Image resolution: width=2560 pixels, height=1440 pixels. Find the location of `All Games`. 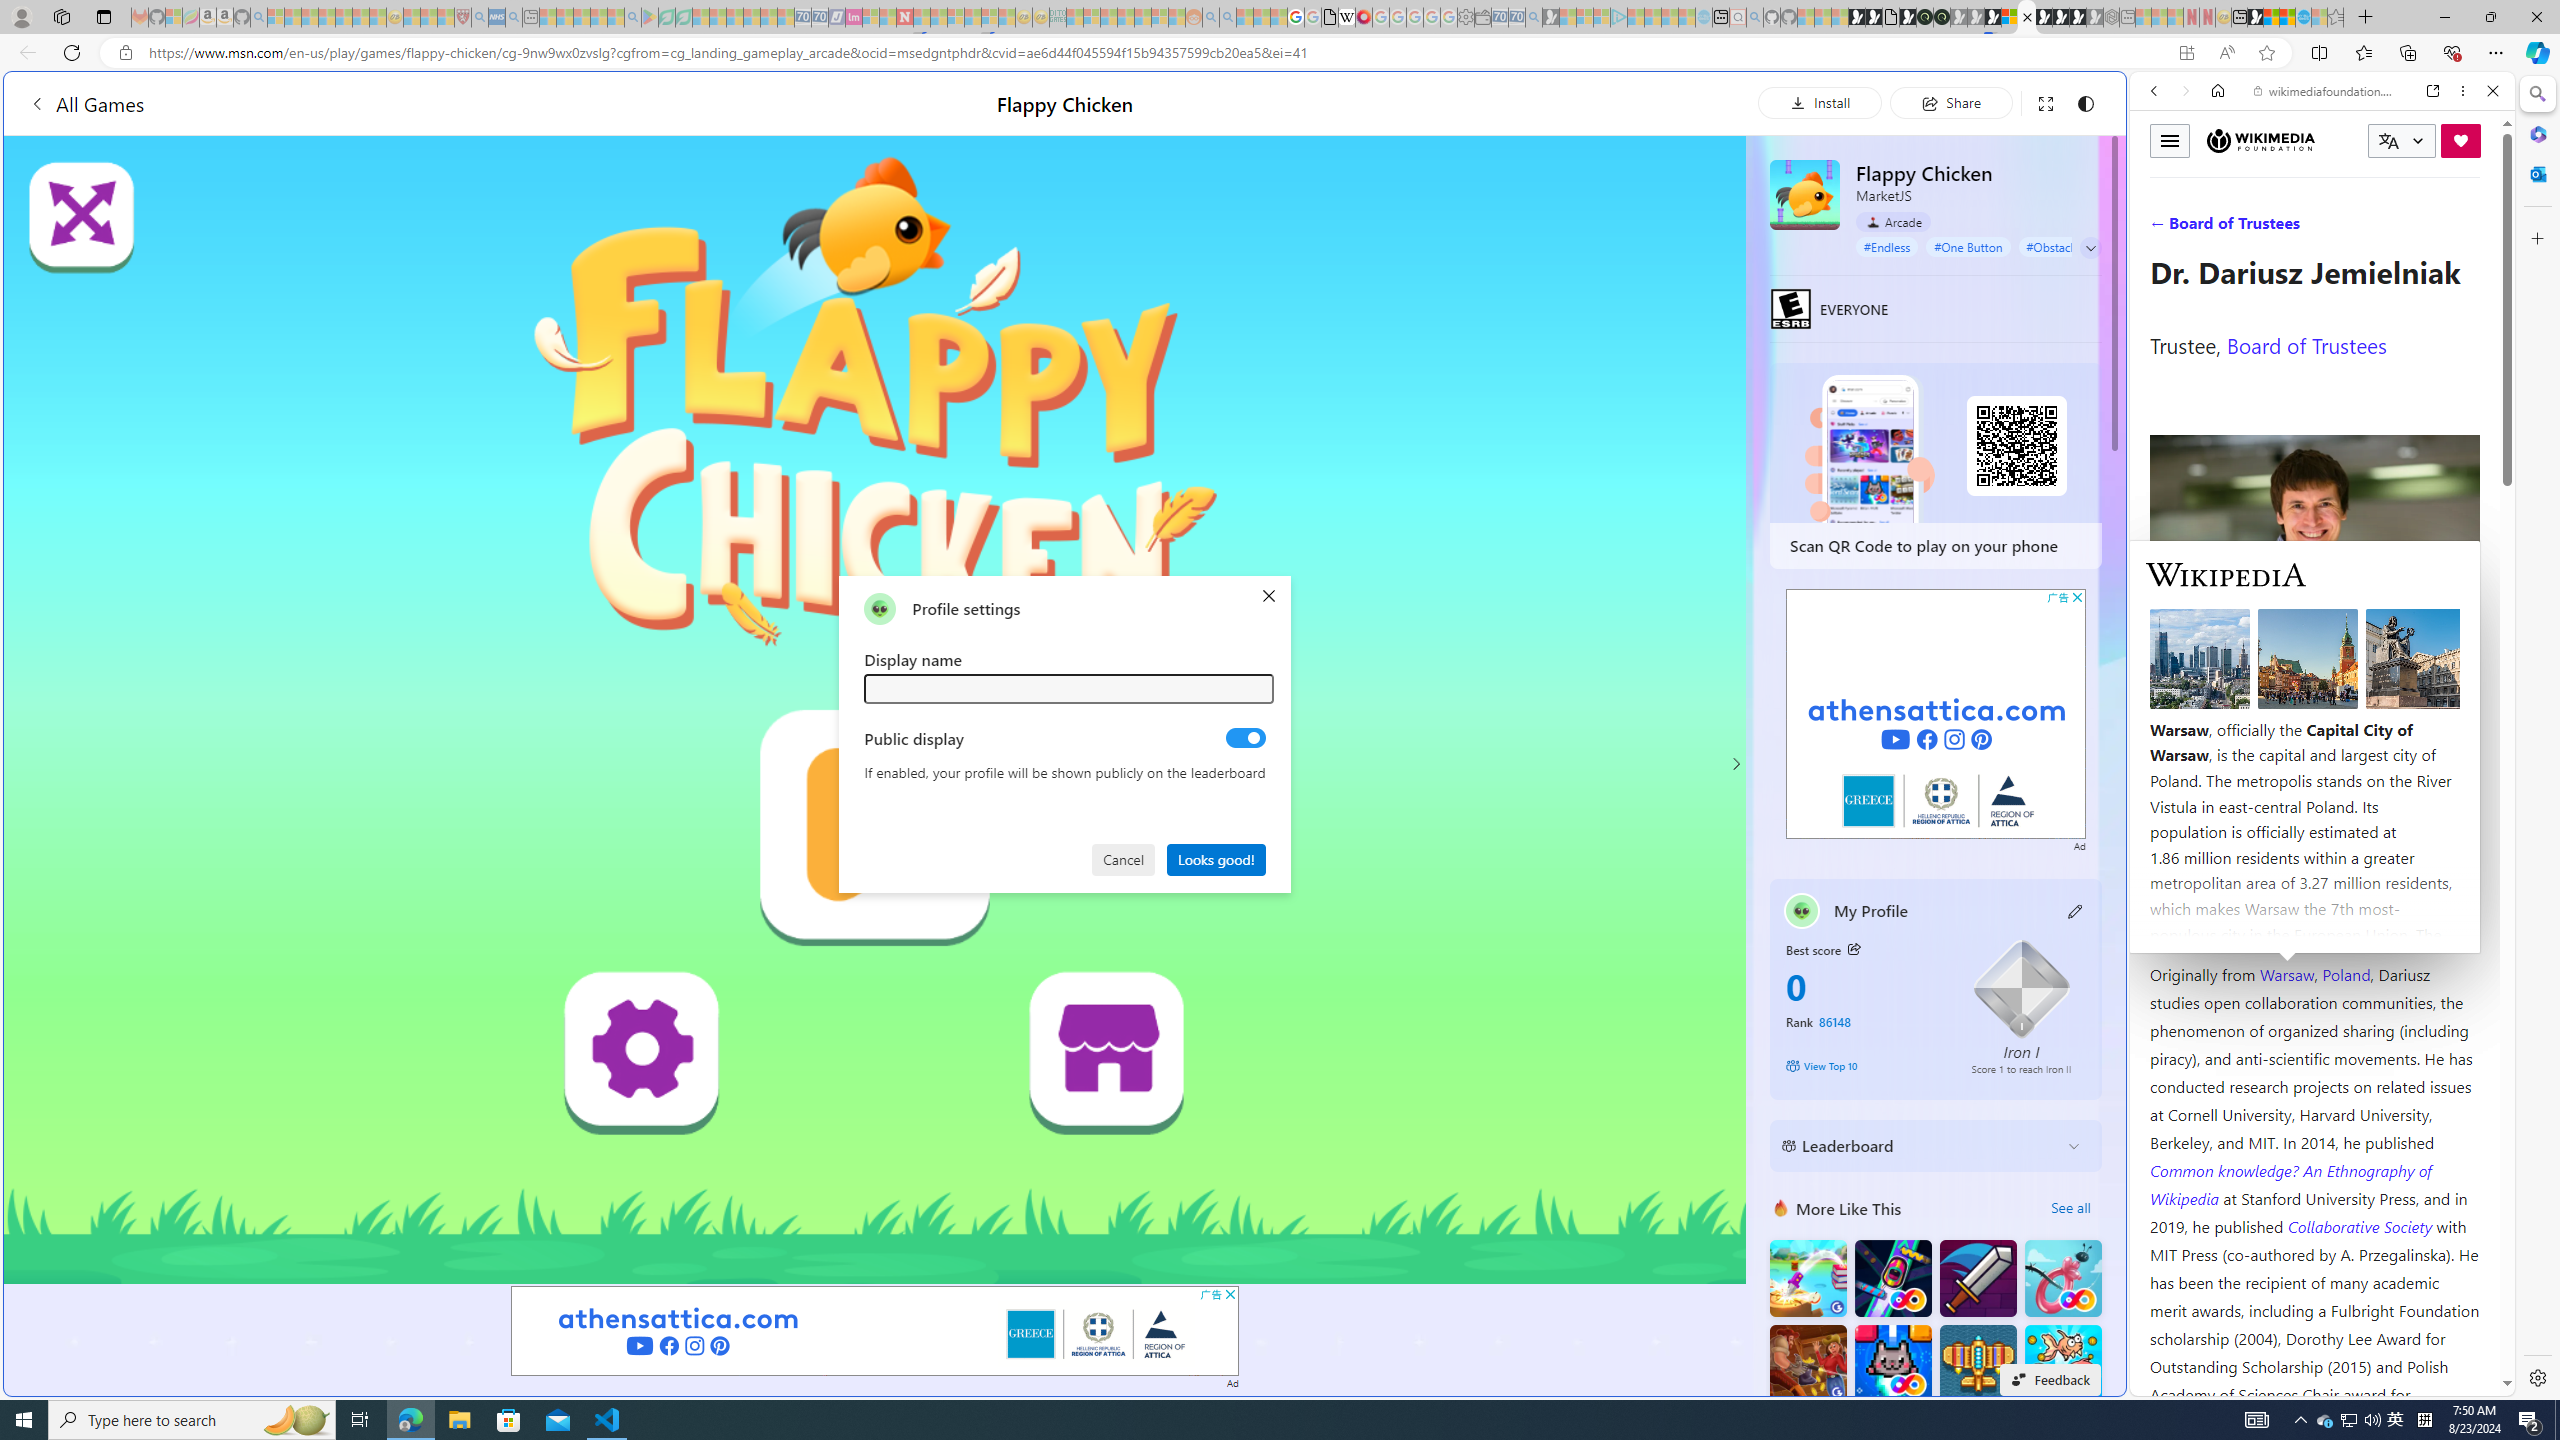

All Games is located at coordinates (86, 103).